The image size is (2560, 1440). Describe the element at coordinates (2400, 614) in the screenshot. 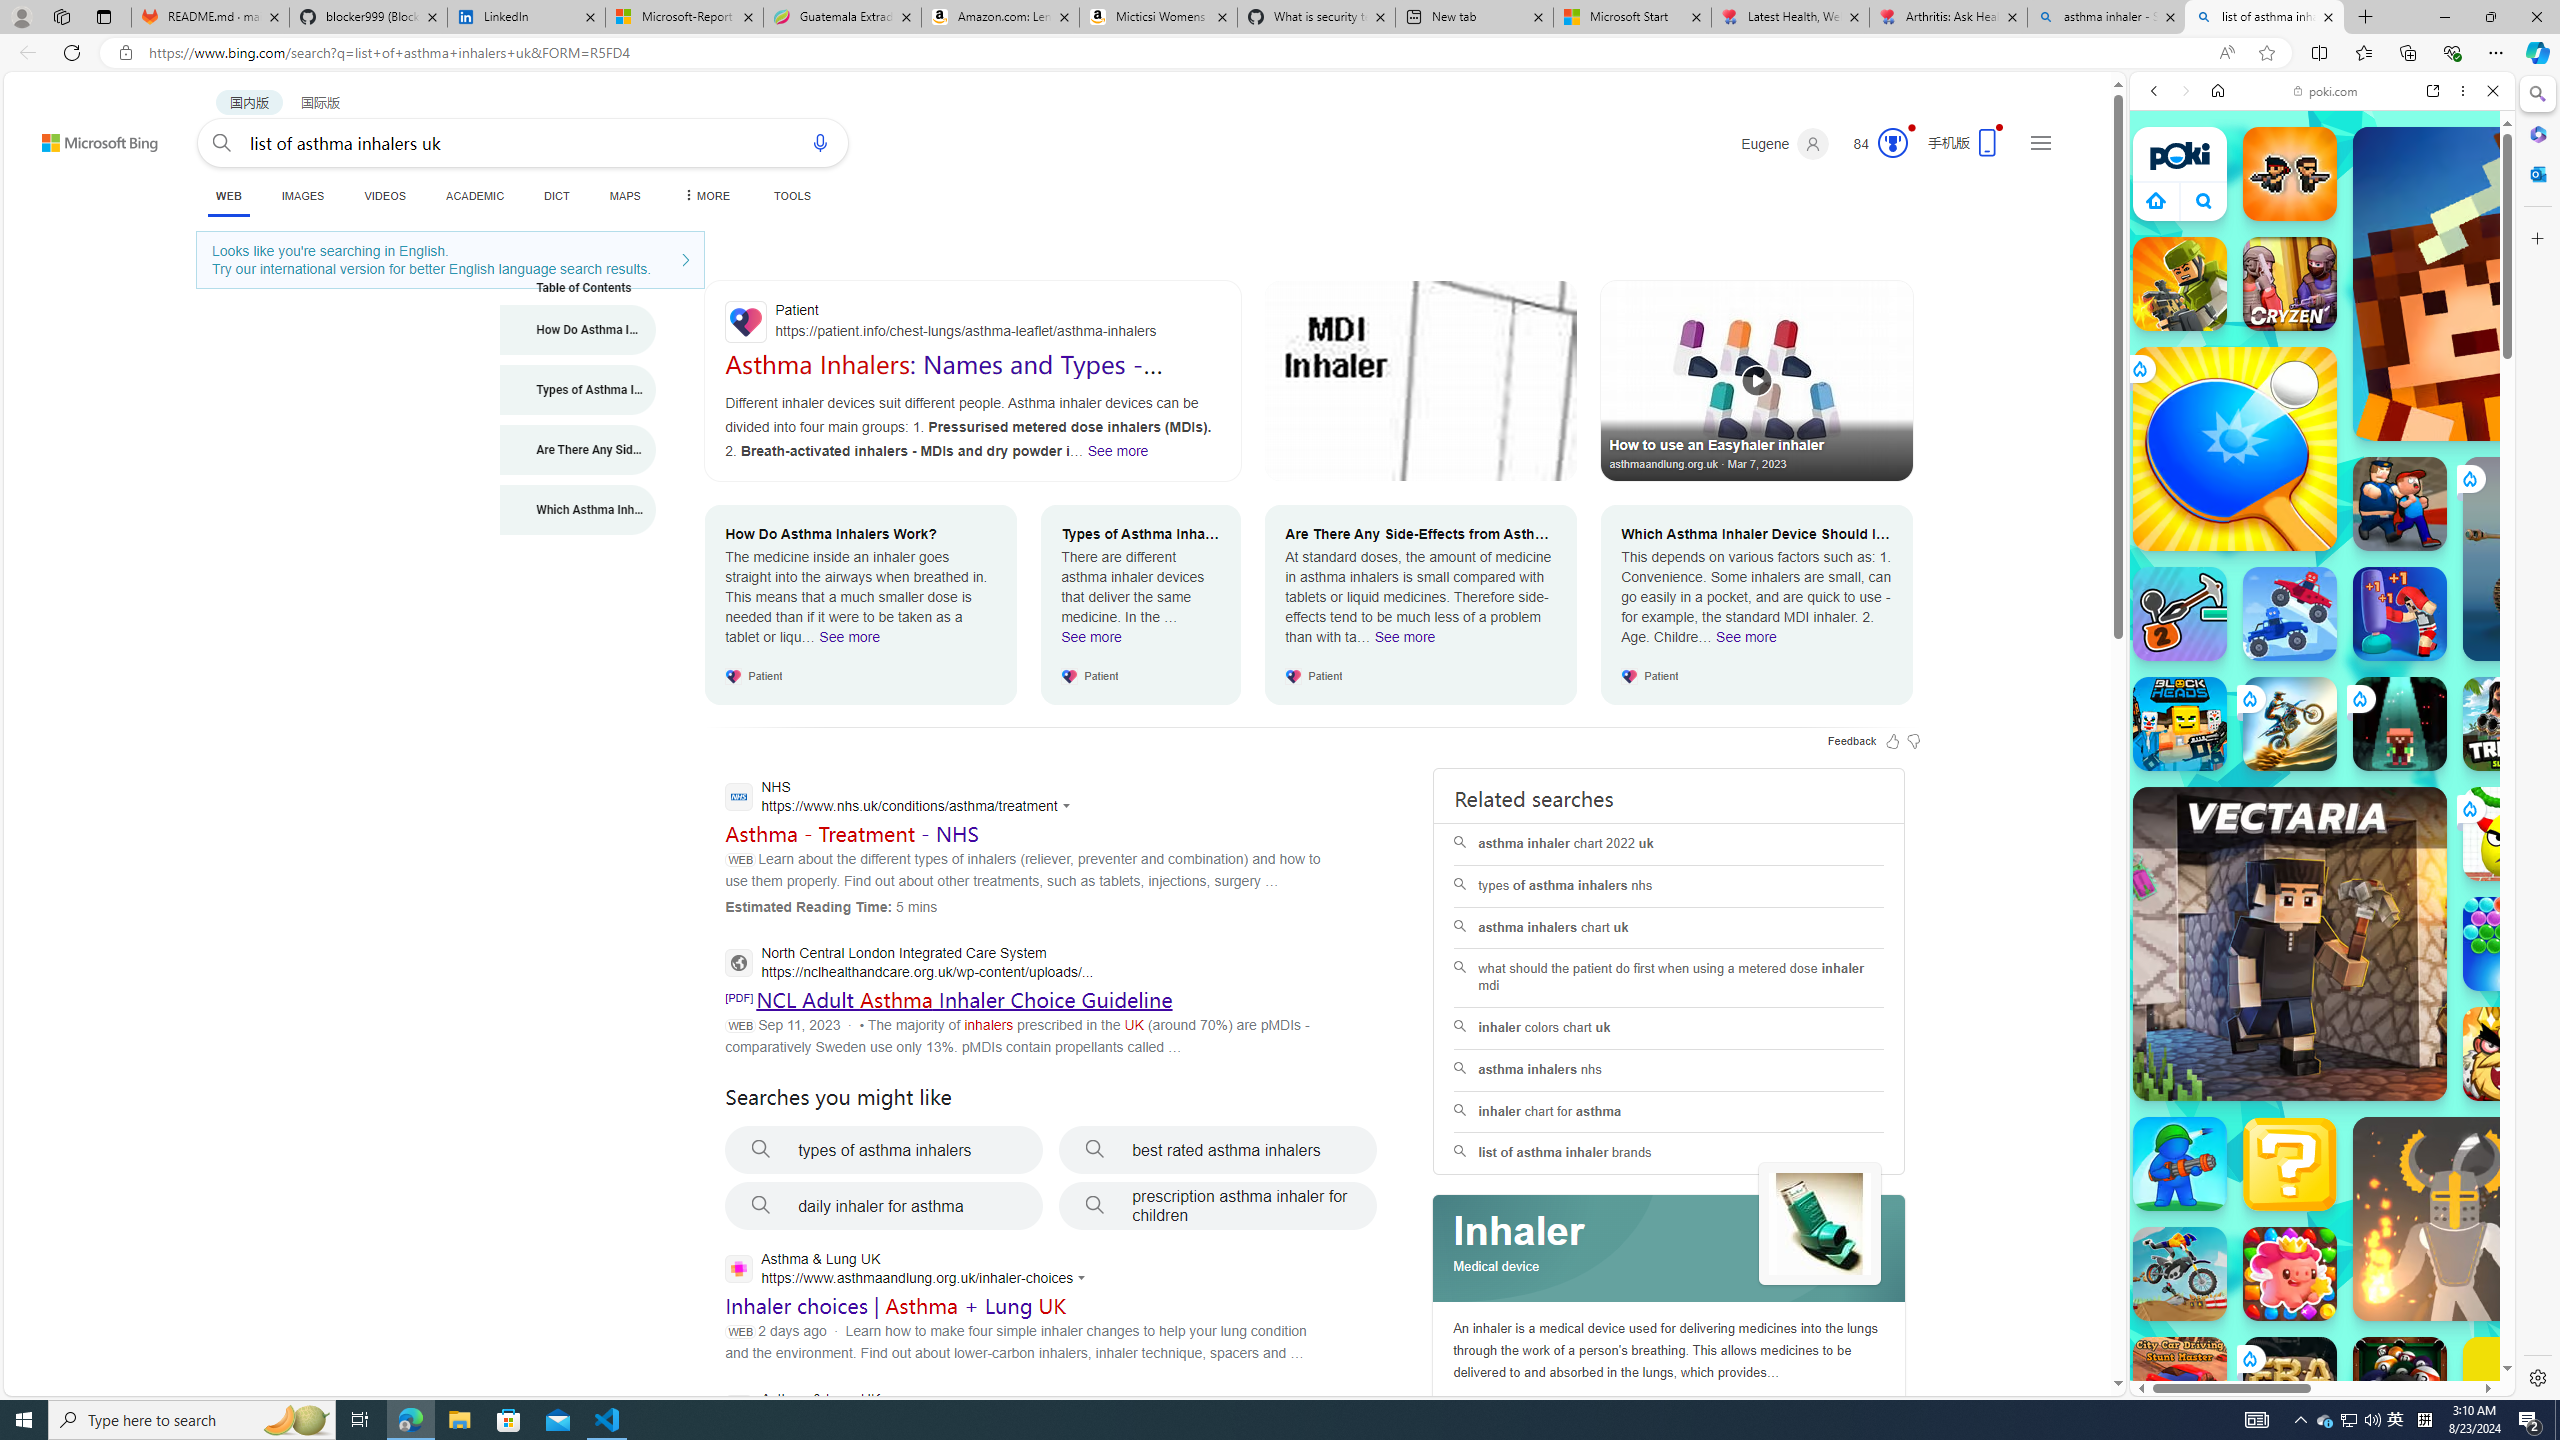

I see `Punch Legend Simulator` at that location.